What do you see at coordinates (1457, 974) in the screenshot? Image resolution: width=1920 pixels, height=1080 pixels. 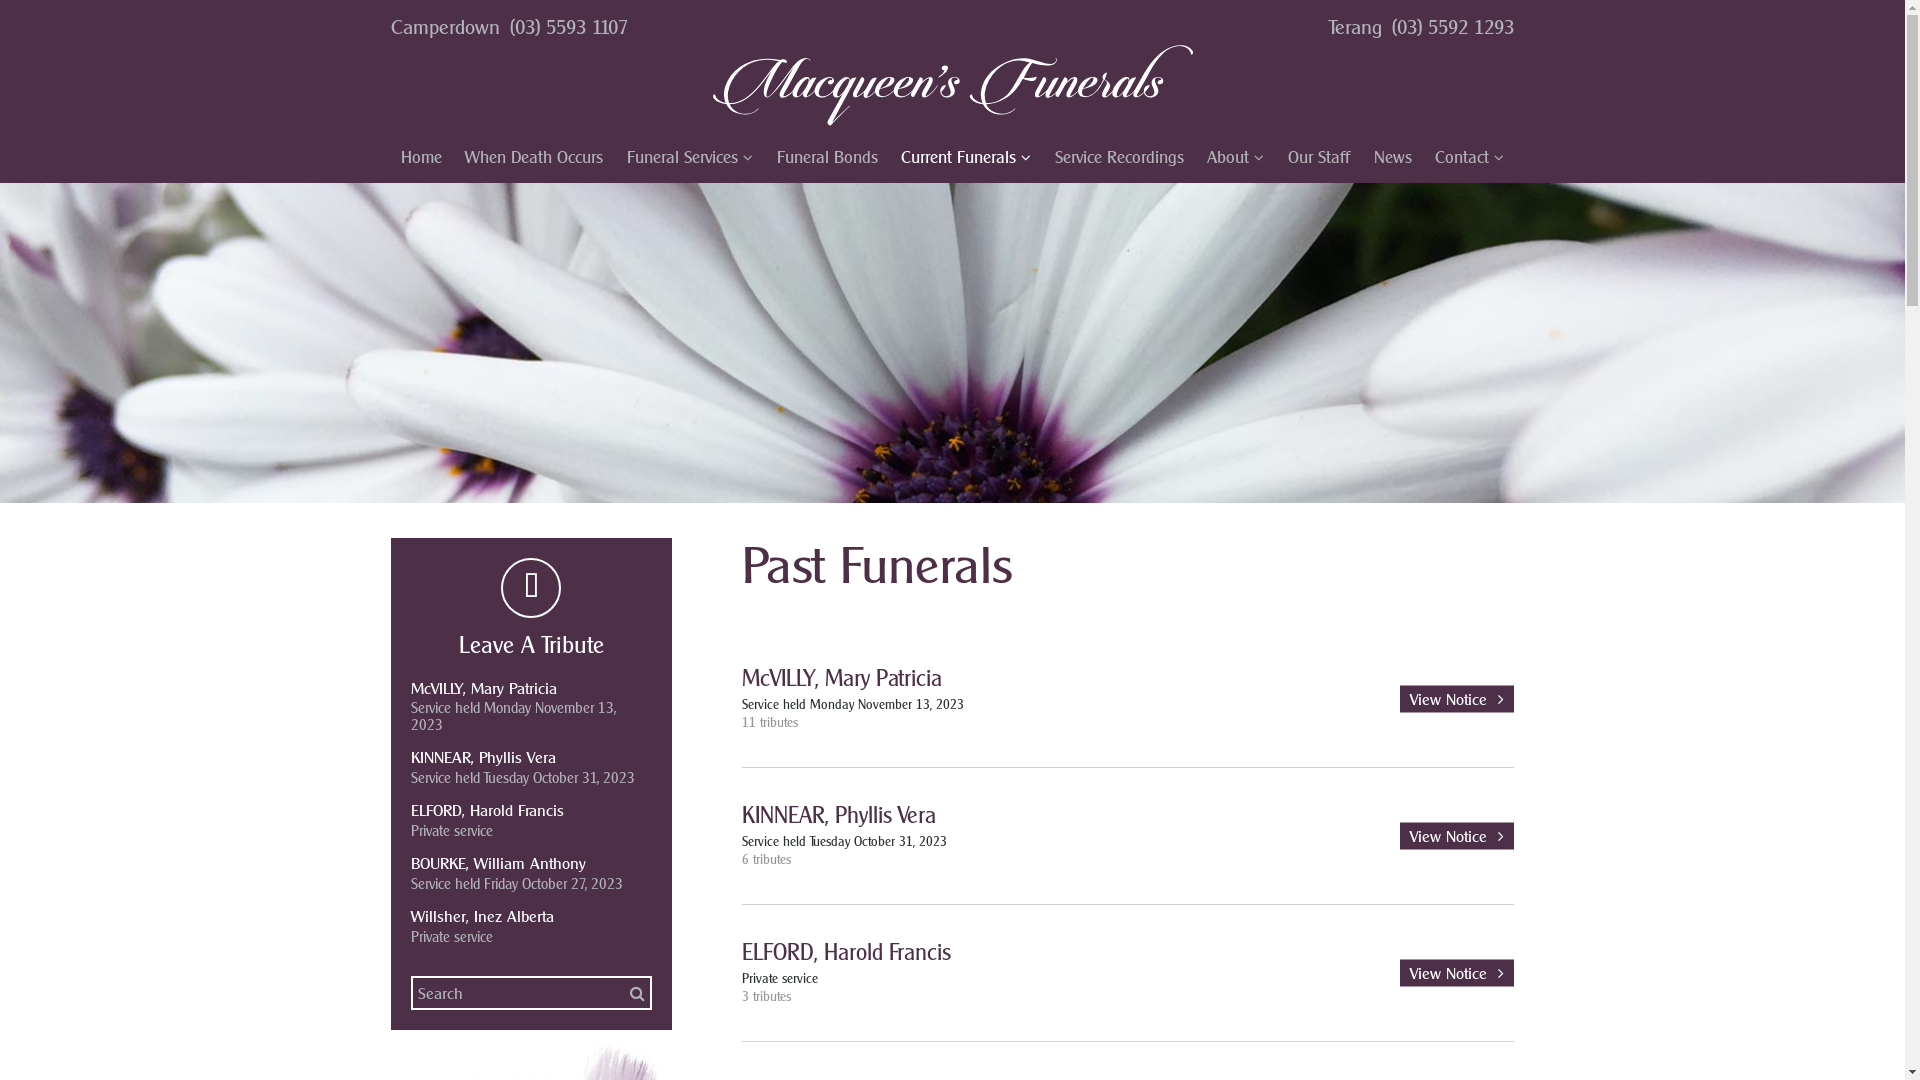 I see `View Notice` at bounding box center [1457, 974].